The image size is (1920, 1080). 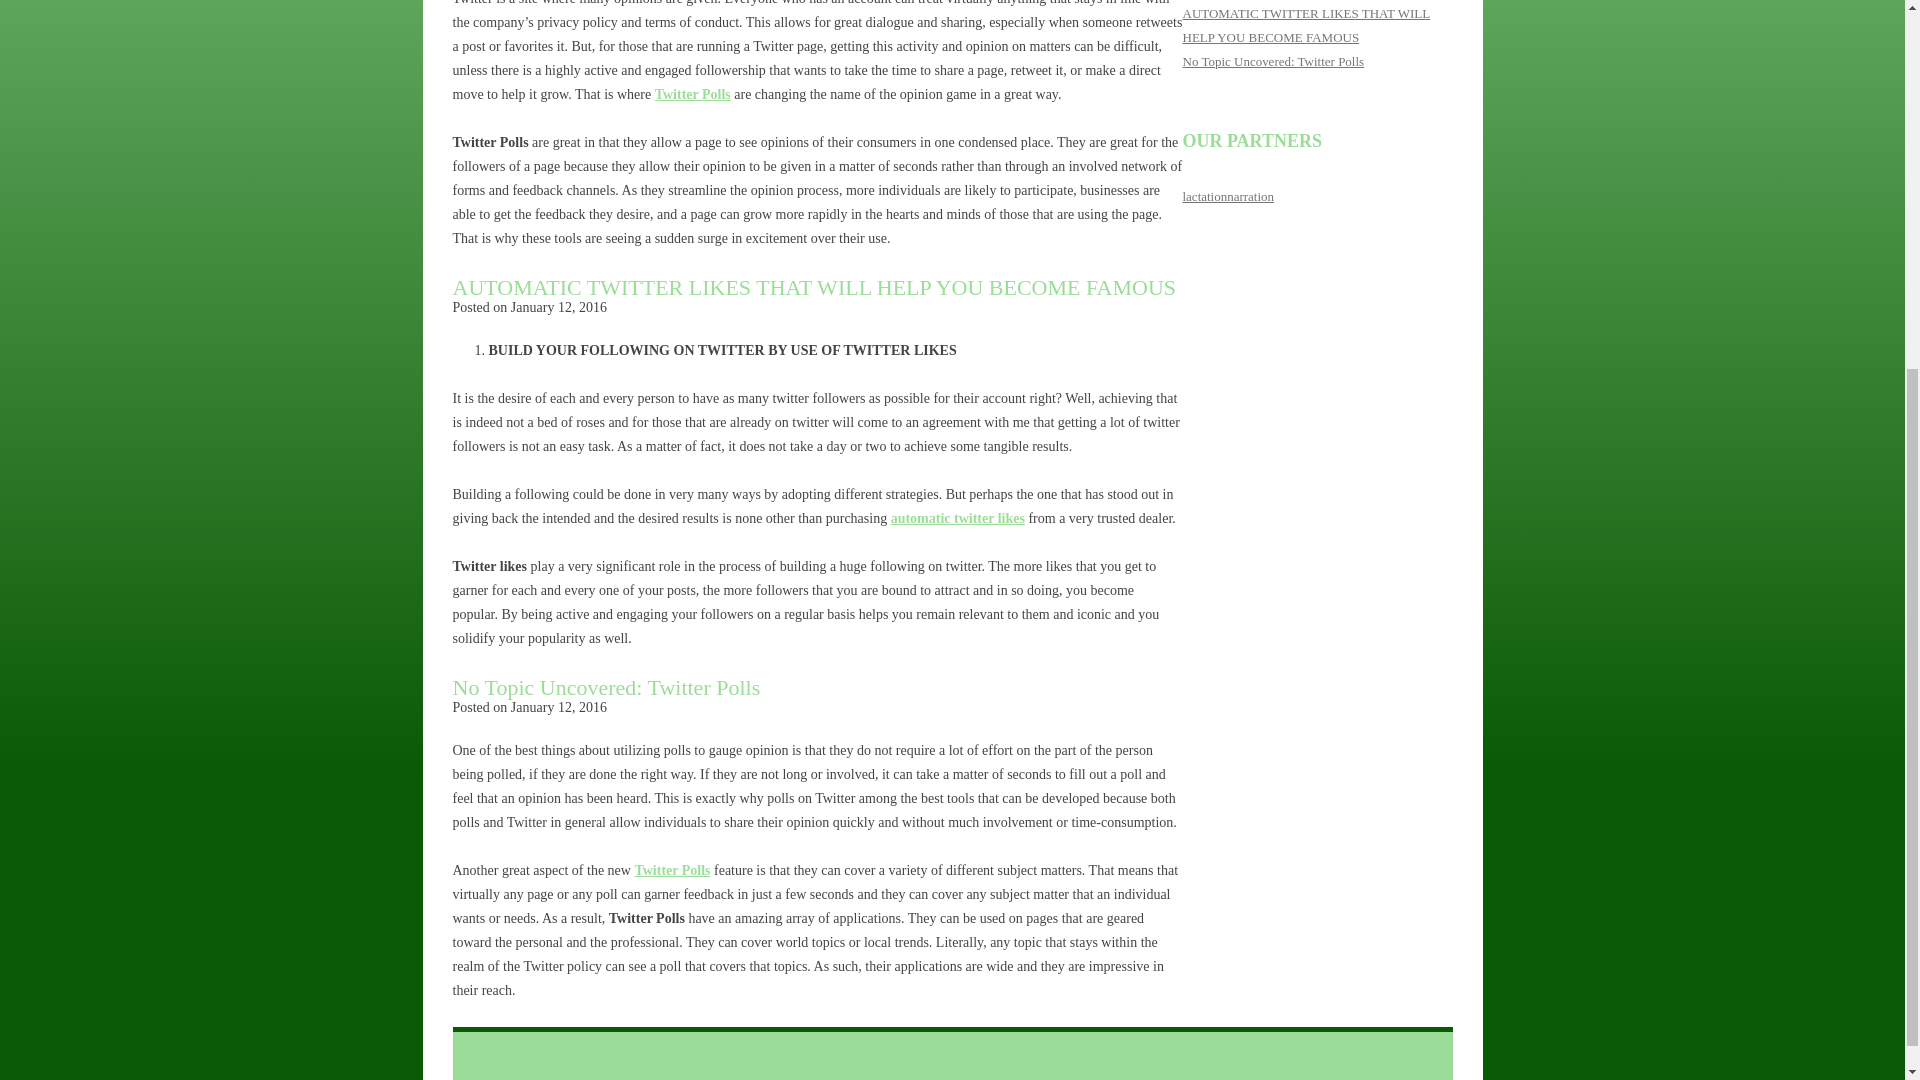 What do you see at coordinates (813, 288) in the screenshot?
I see `AUTOMATIC TWITTER LIKES THAT WILL HELP YOU BECOME FAMOUS` at bounding box center [813, 288].